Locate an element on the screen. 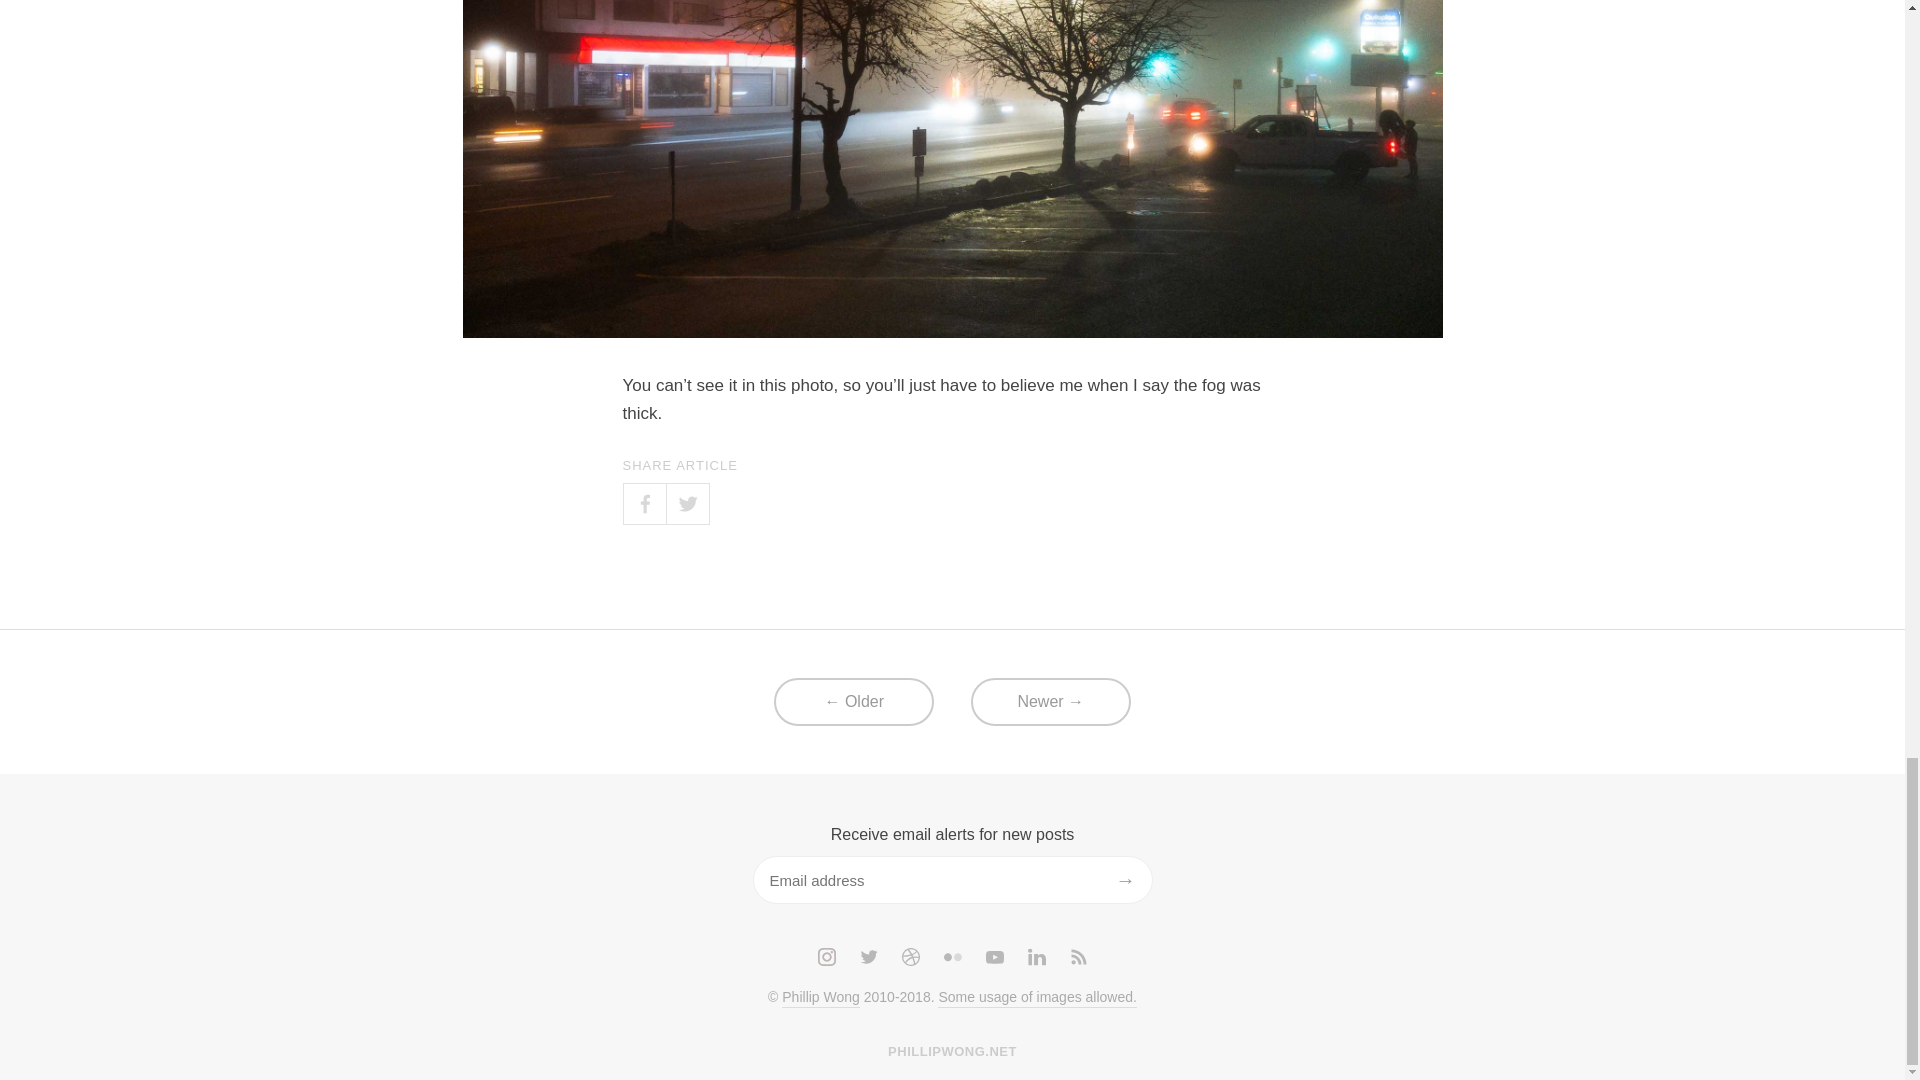  Some usage of images allowed. is located at coordinates (1037, 998).